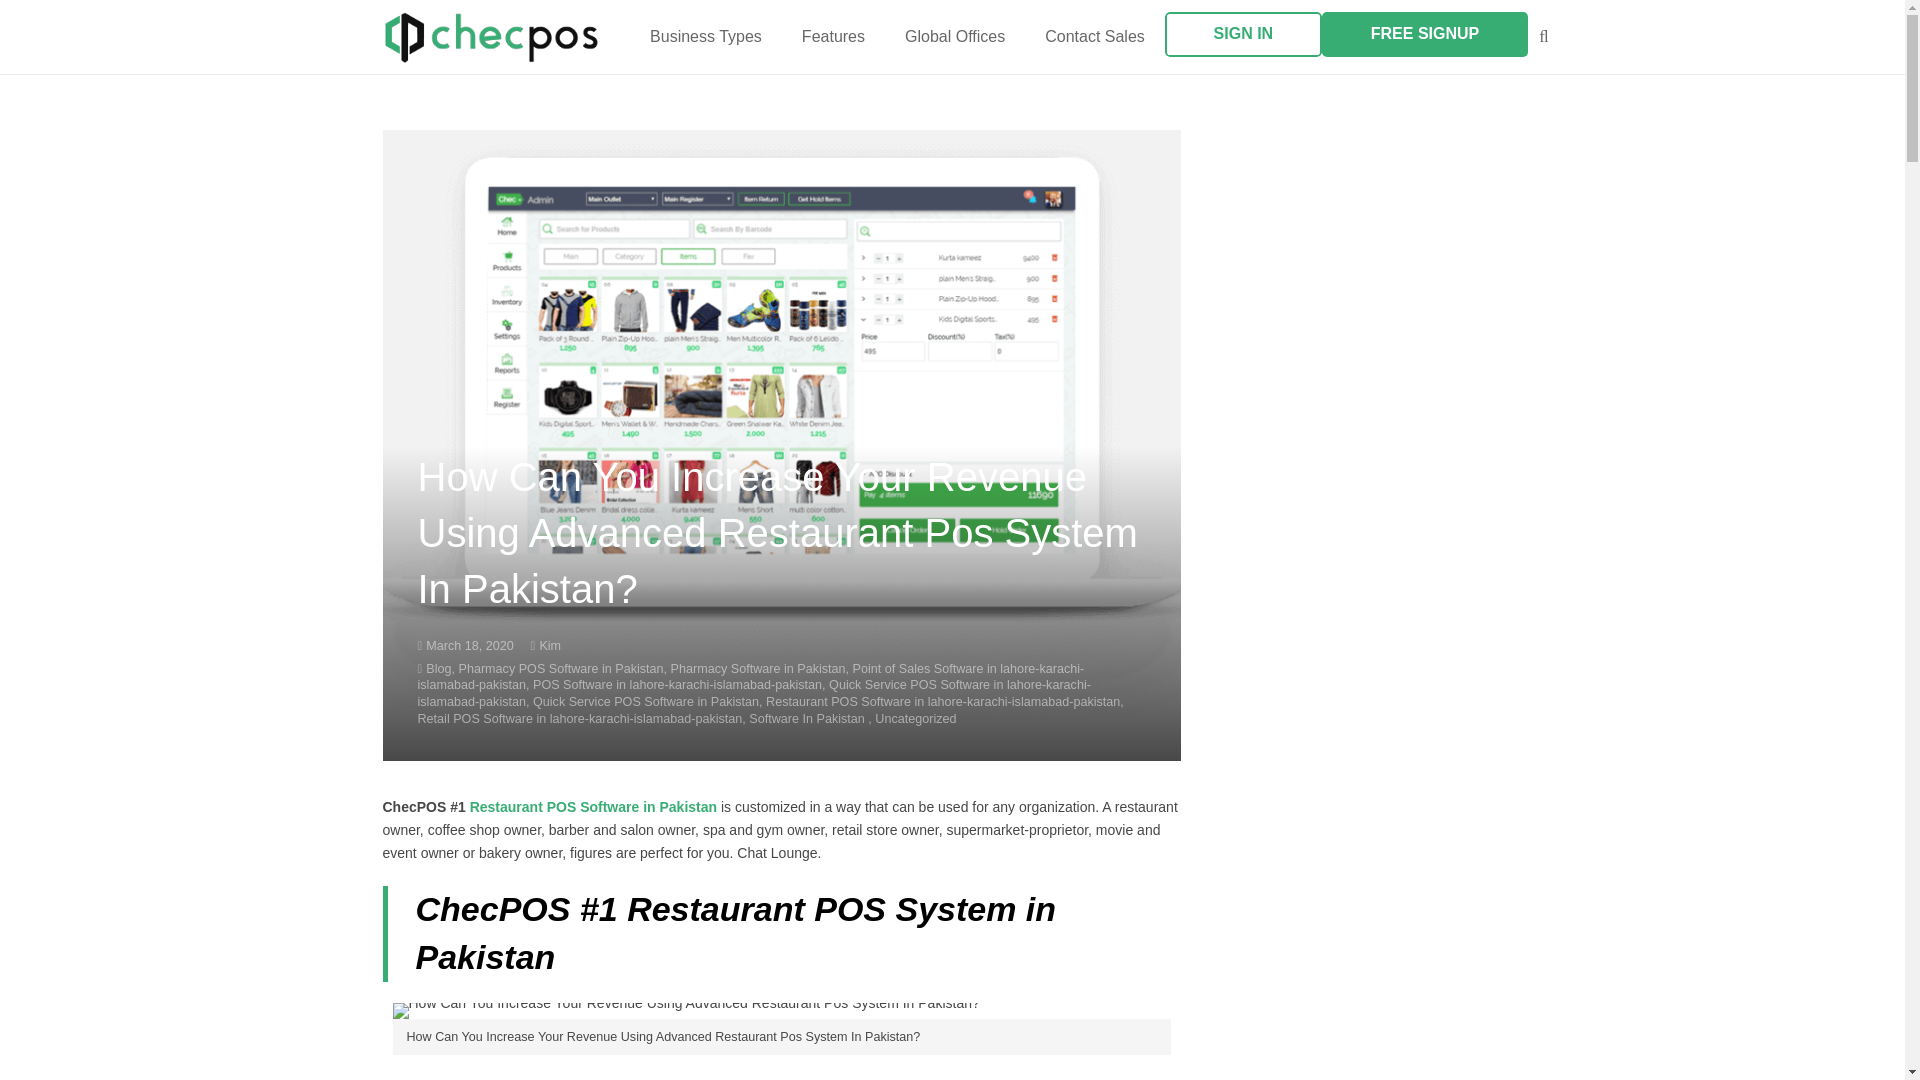 The height and width of the screenshot is (1080, 1920). What do you see at coordinates (438, 669) in the screenshot?
I see `Blog` at bounding box center [438, 669].